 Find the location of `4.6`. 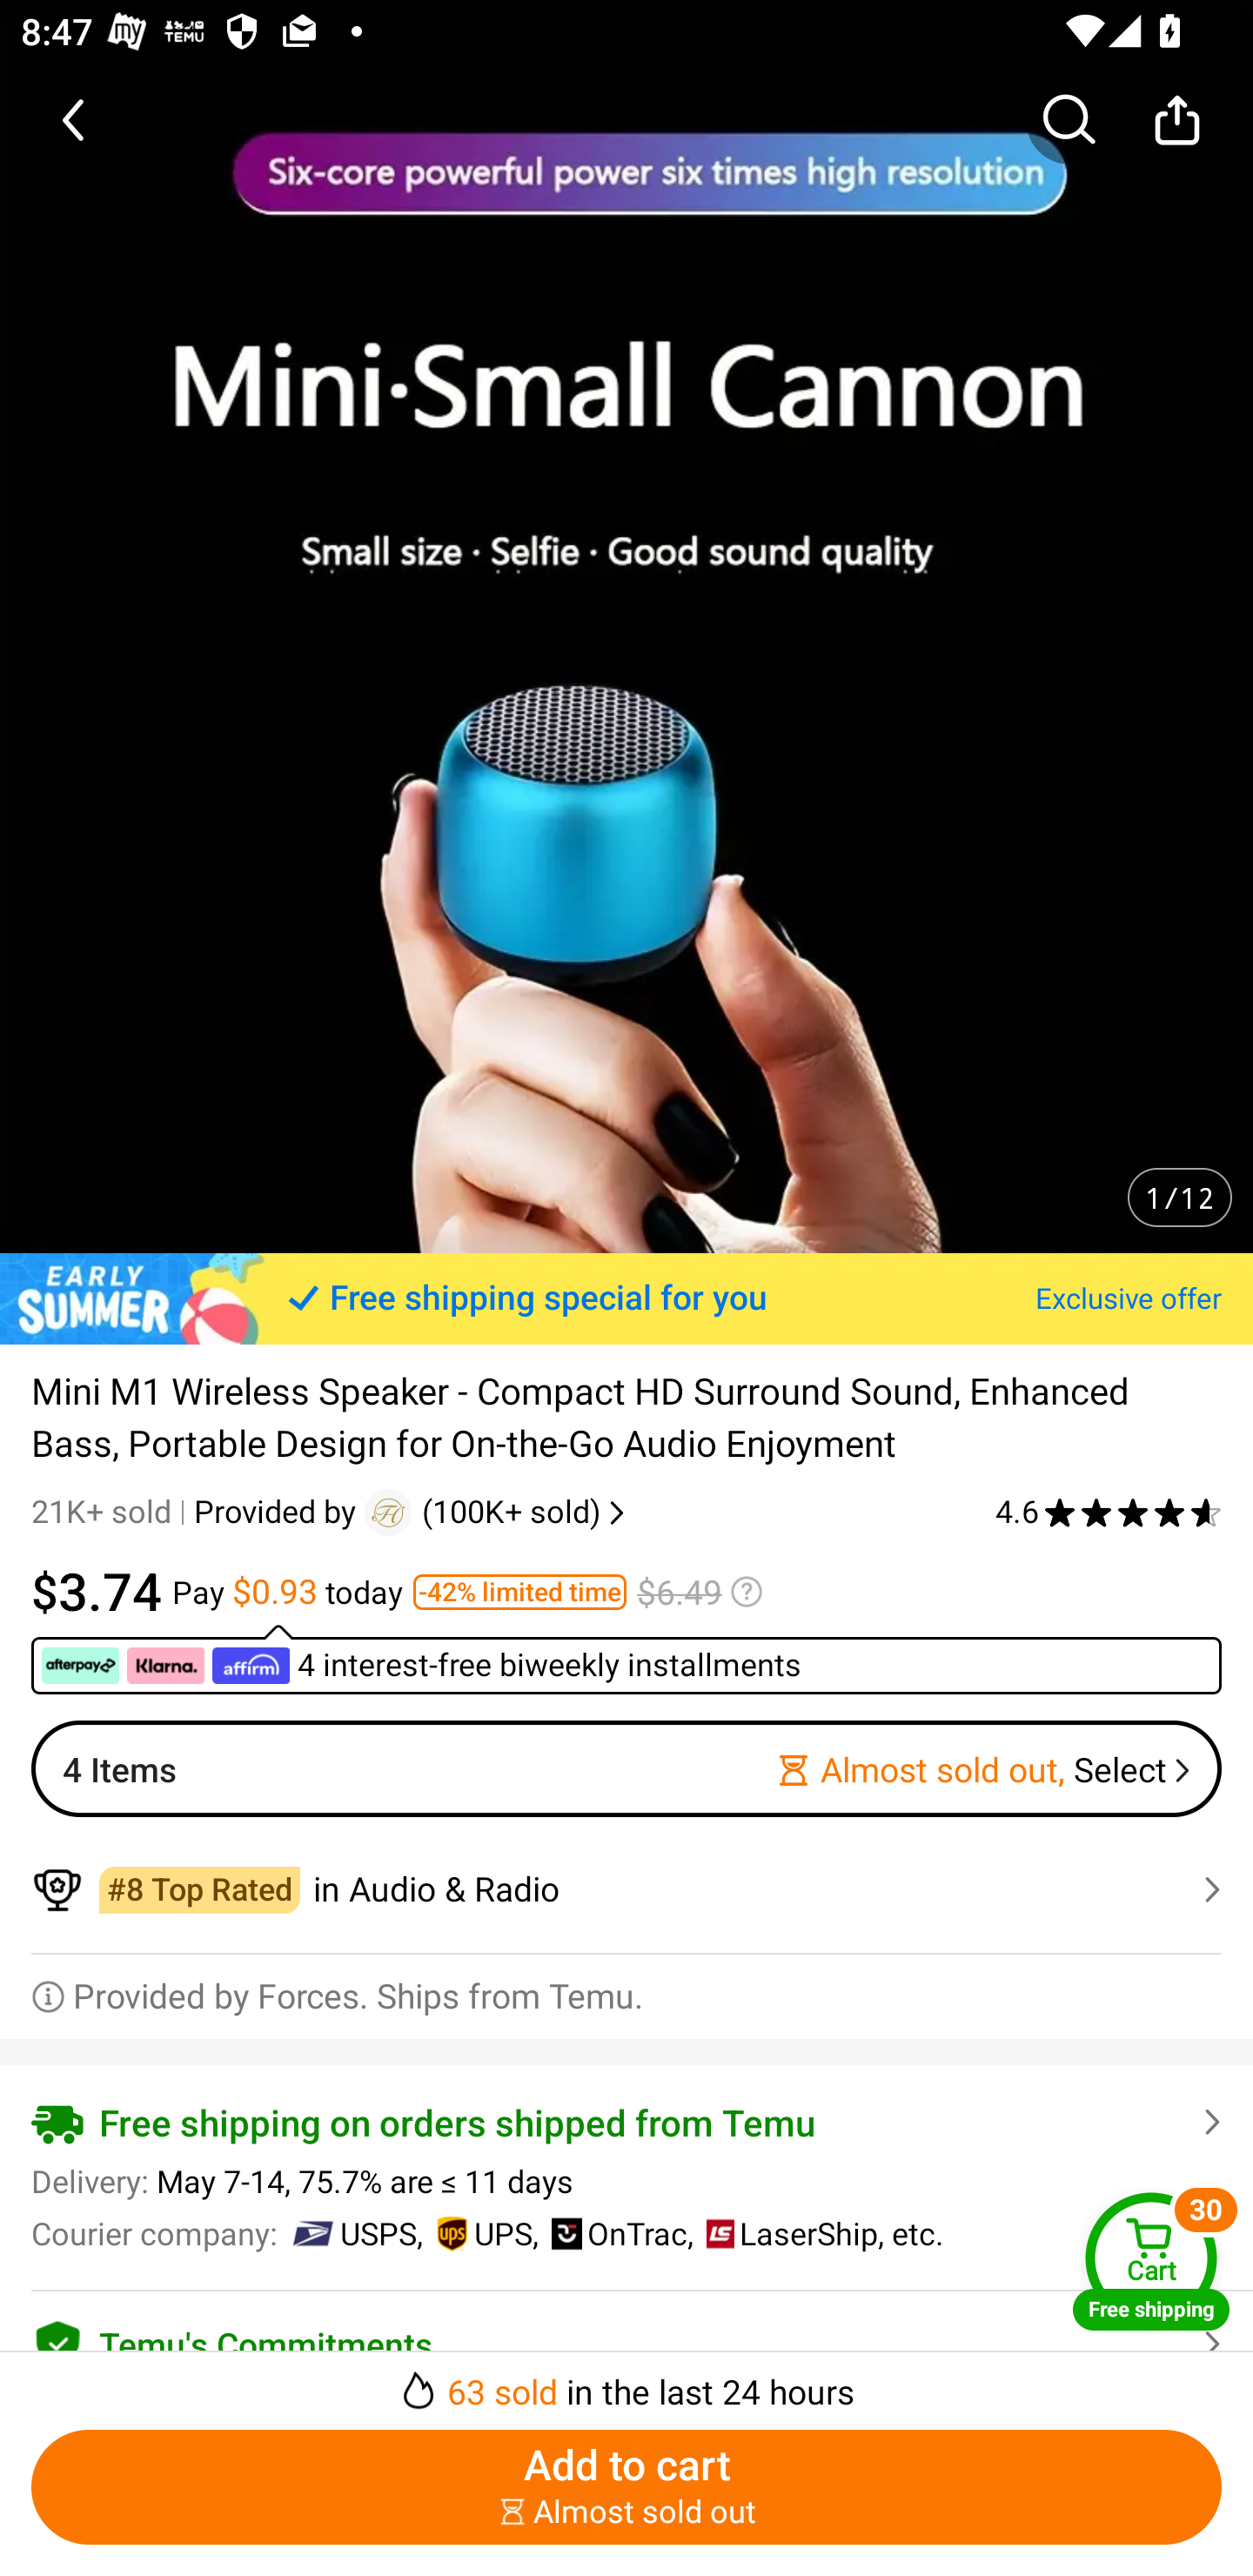

4.6 is located at coordinates (1109, 1512).